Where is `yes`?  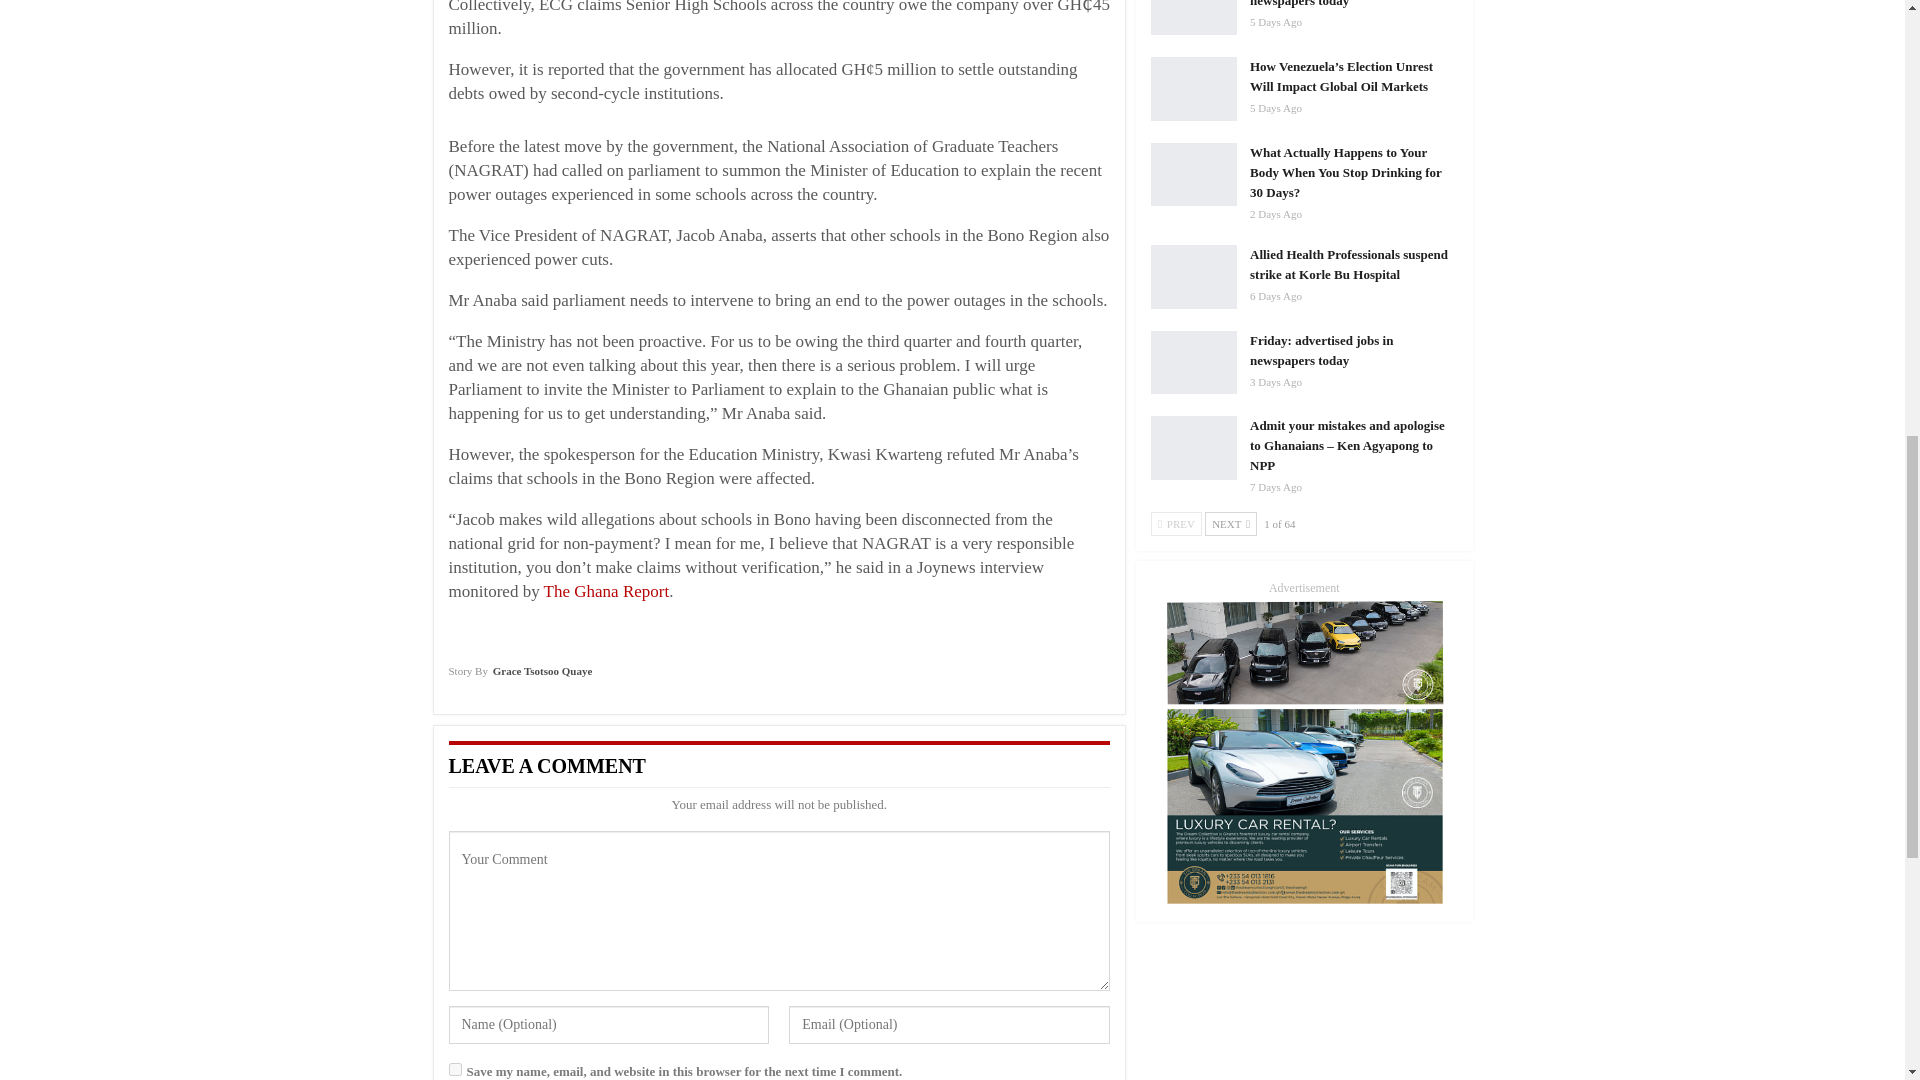
yes is located at coordinates (454, 1068).